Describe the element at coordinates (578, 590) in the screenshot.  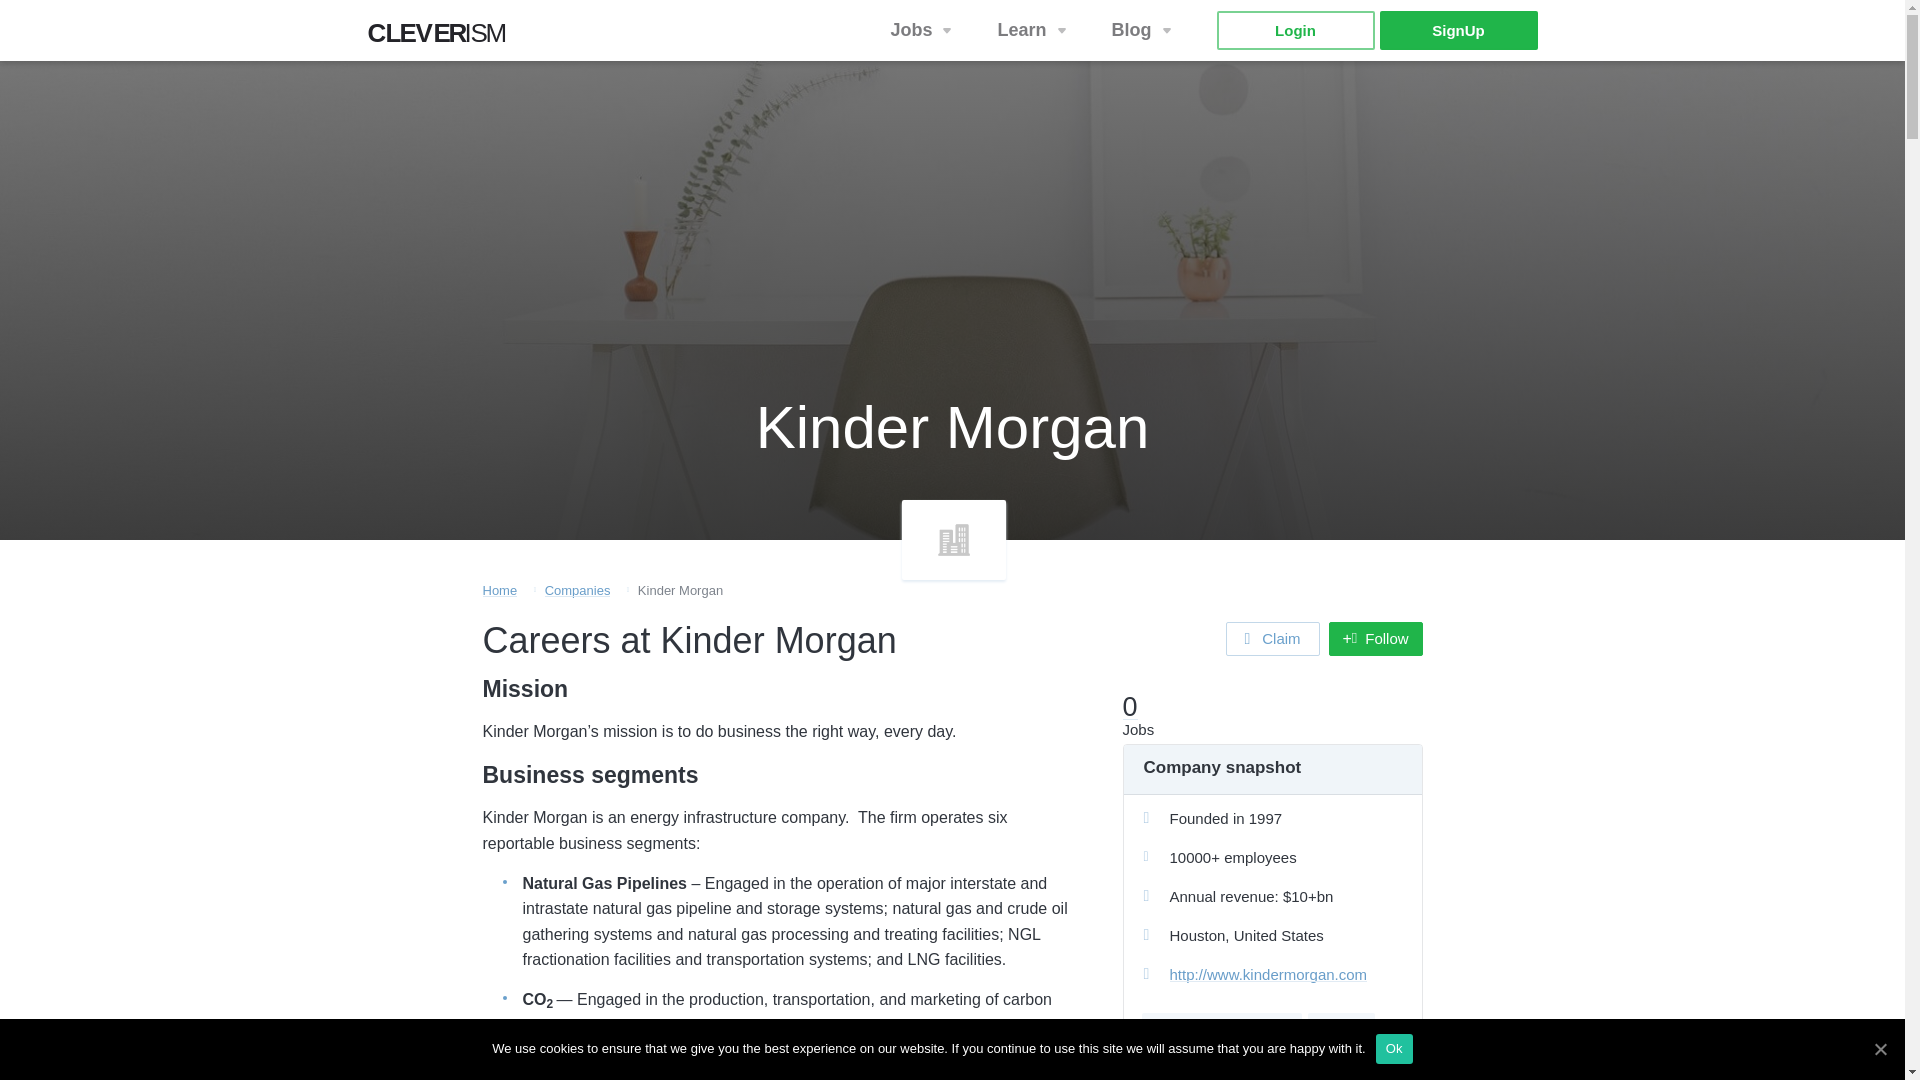
I see `Companies` at that location.